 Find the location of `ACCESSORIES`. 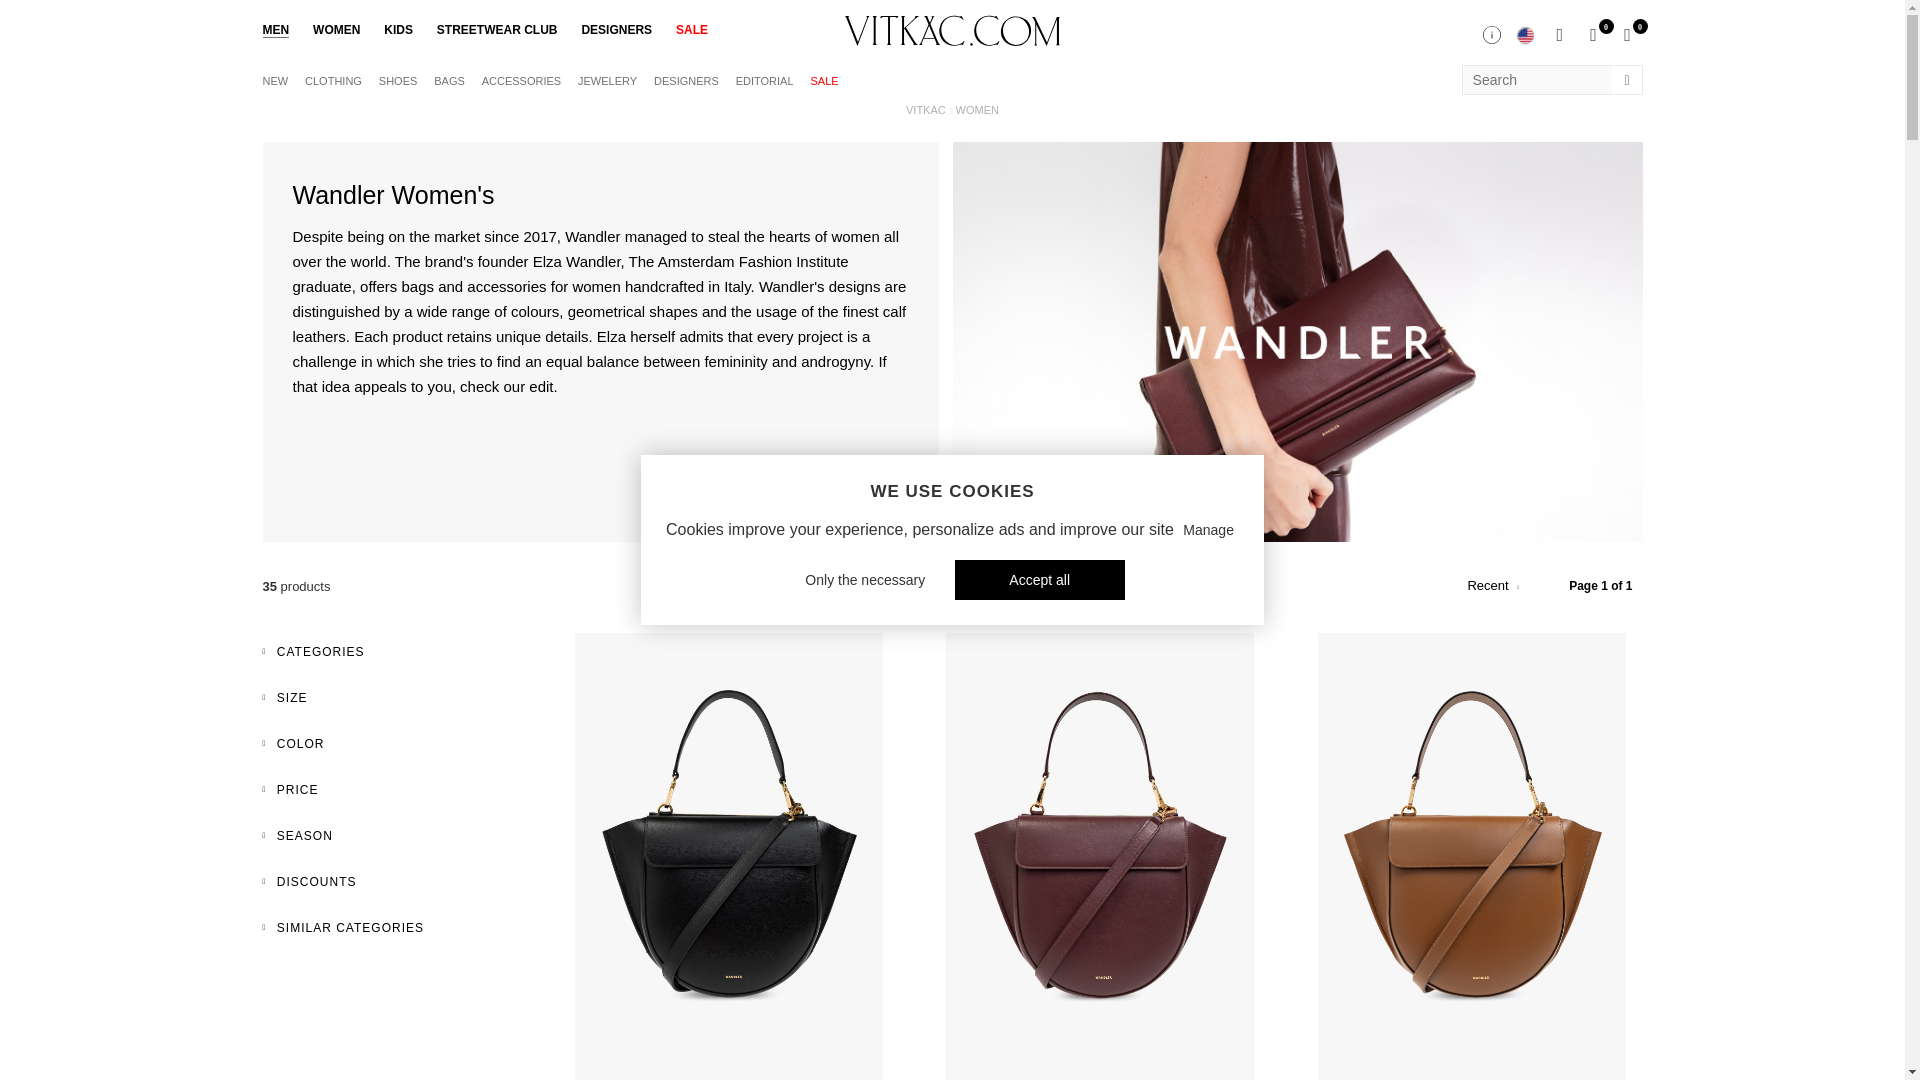

ACCESSORIES is located at coordinates (520, 80).